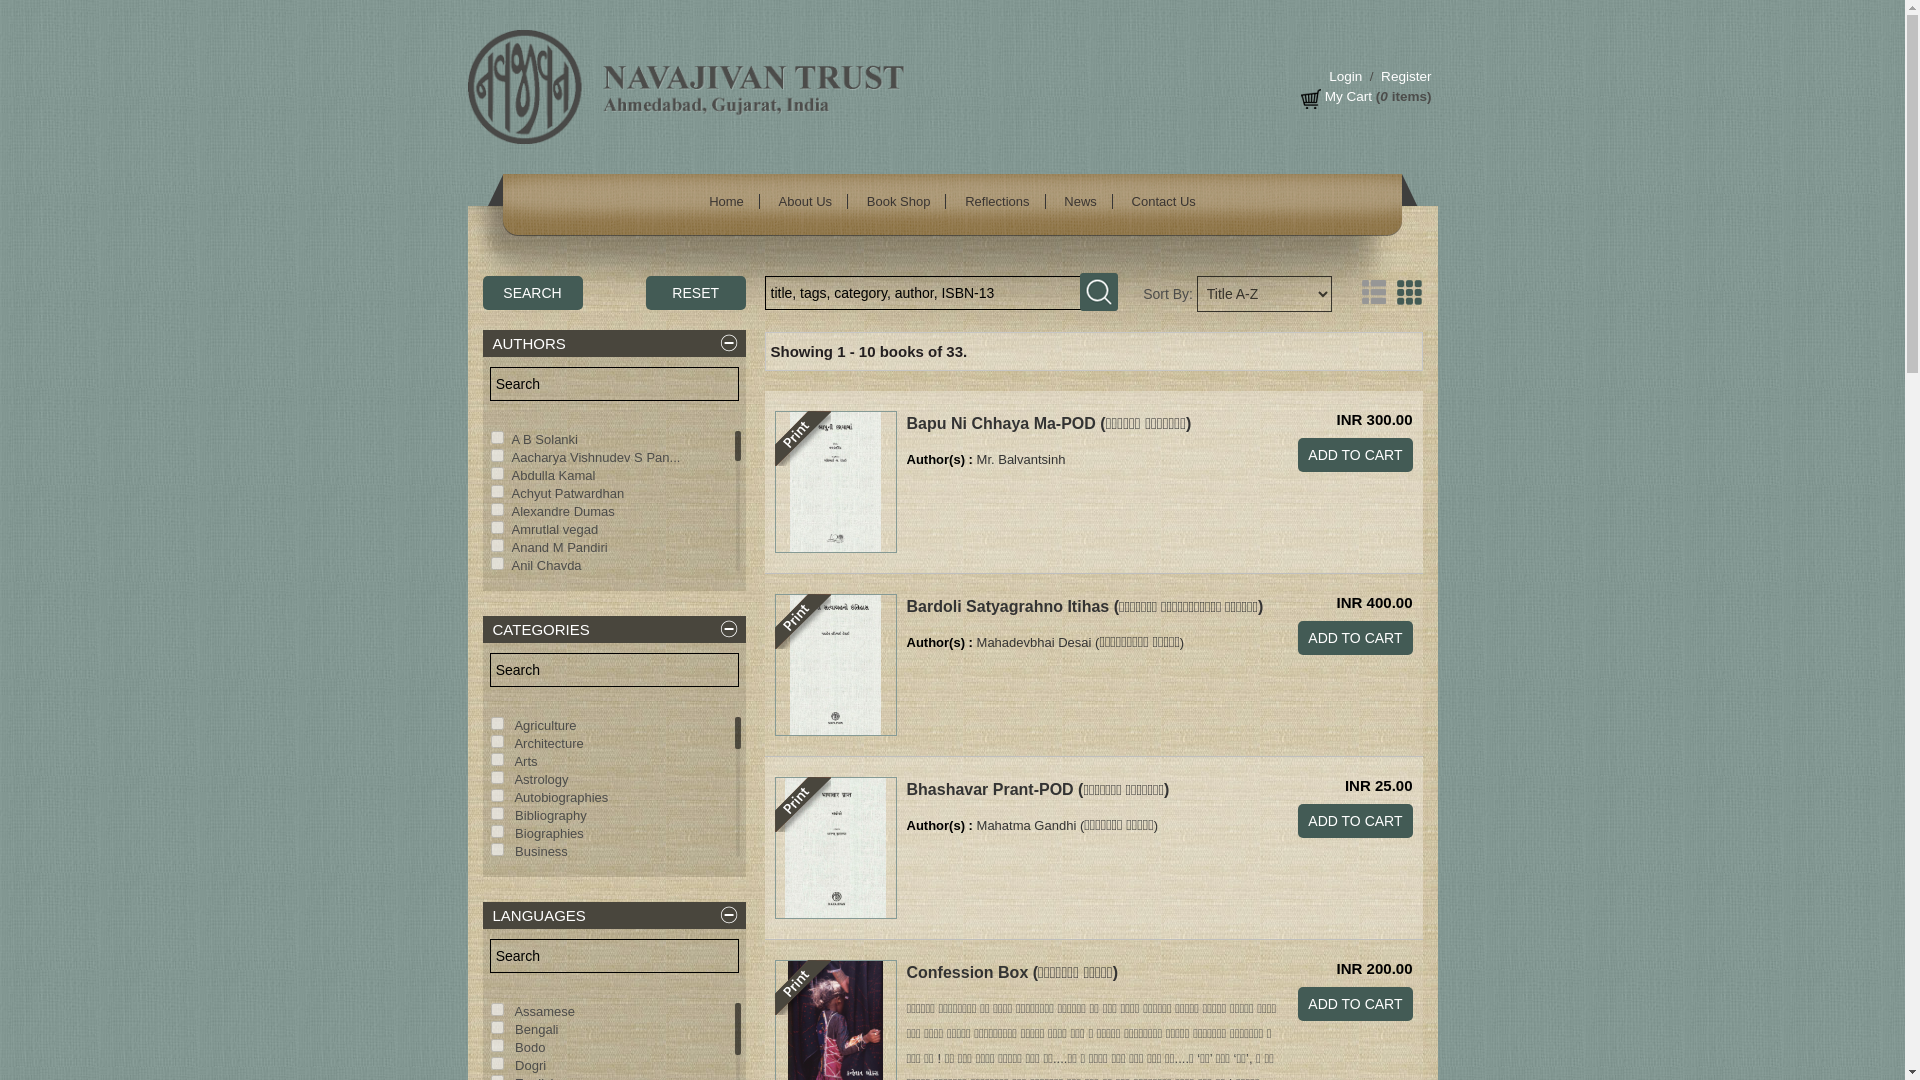 The height and width of the screenshot is (1080, 1920). I want to click on A B Solanki, so click(546, 440).